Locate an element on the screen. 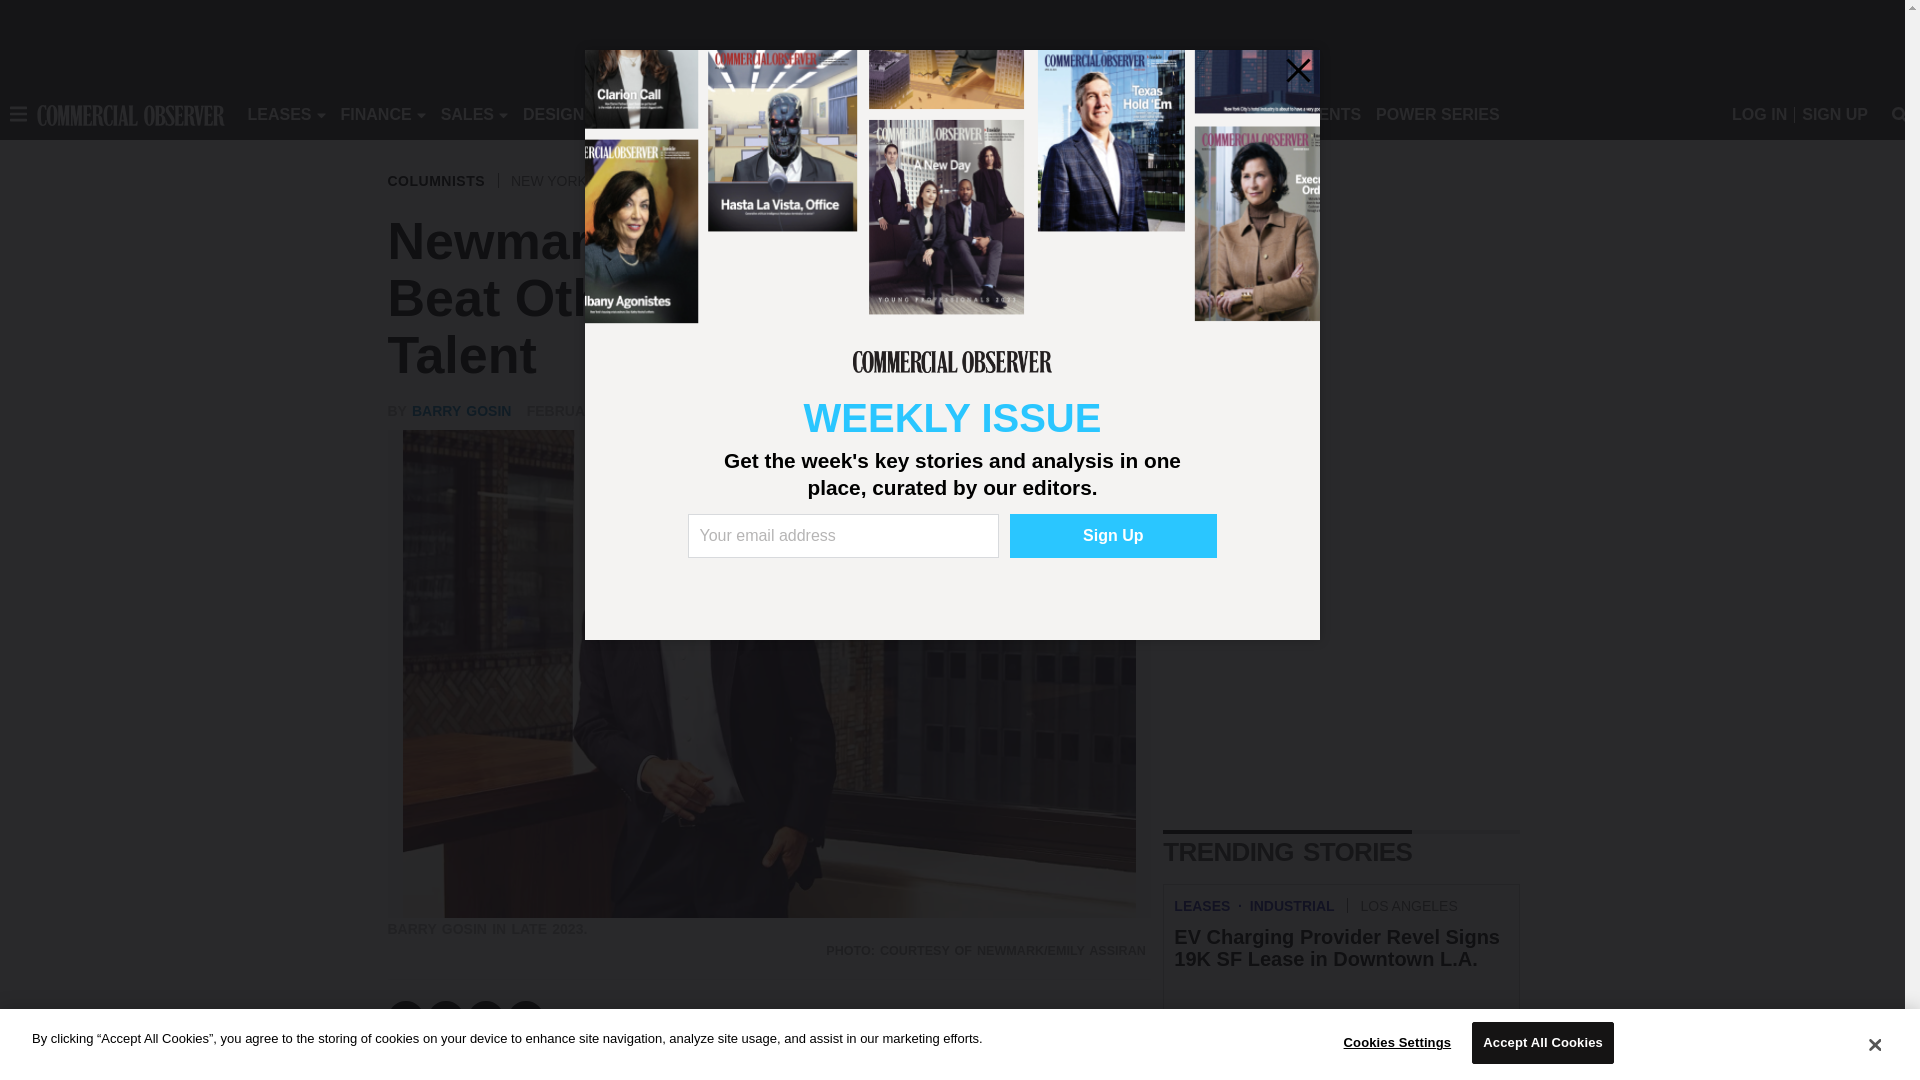 The width and height of the screenshot is (1920, 1080). Tweet is located at coordinates (446, 1018).